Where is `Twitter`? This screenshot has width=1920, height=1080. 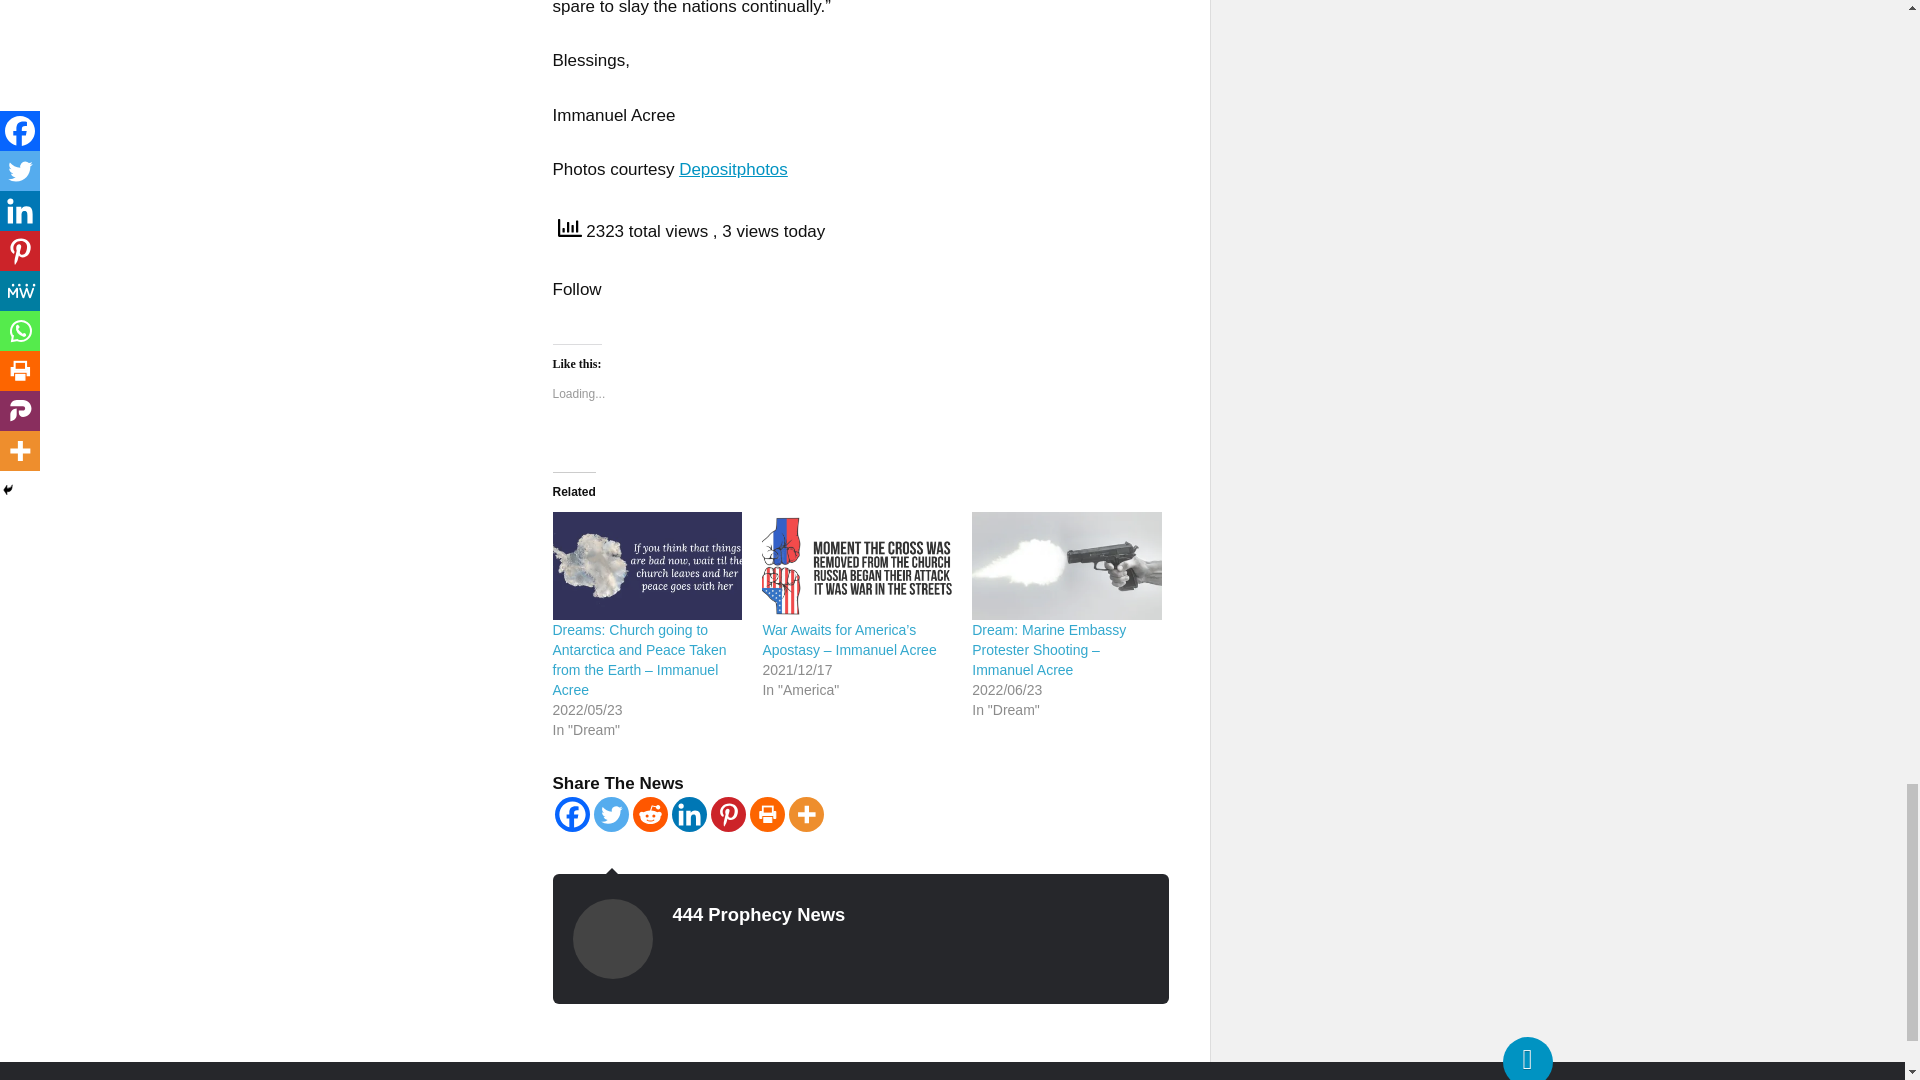 Twitter is located at coordinates (611, 814).